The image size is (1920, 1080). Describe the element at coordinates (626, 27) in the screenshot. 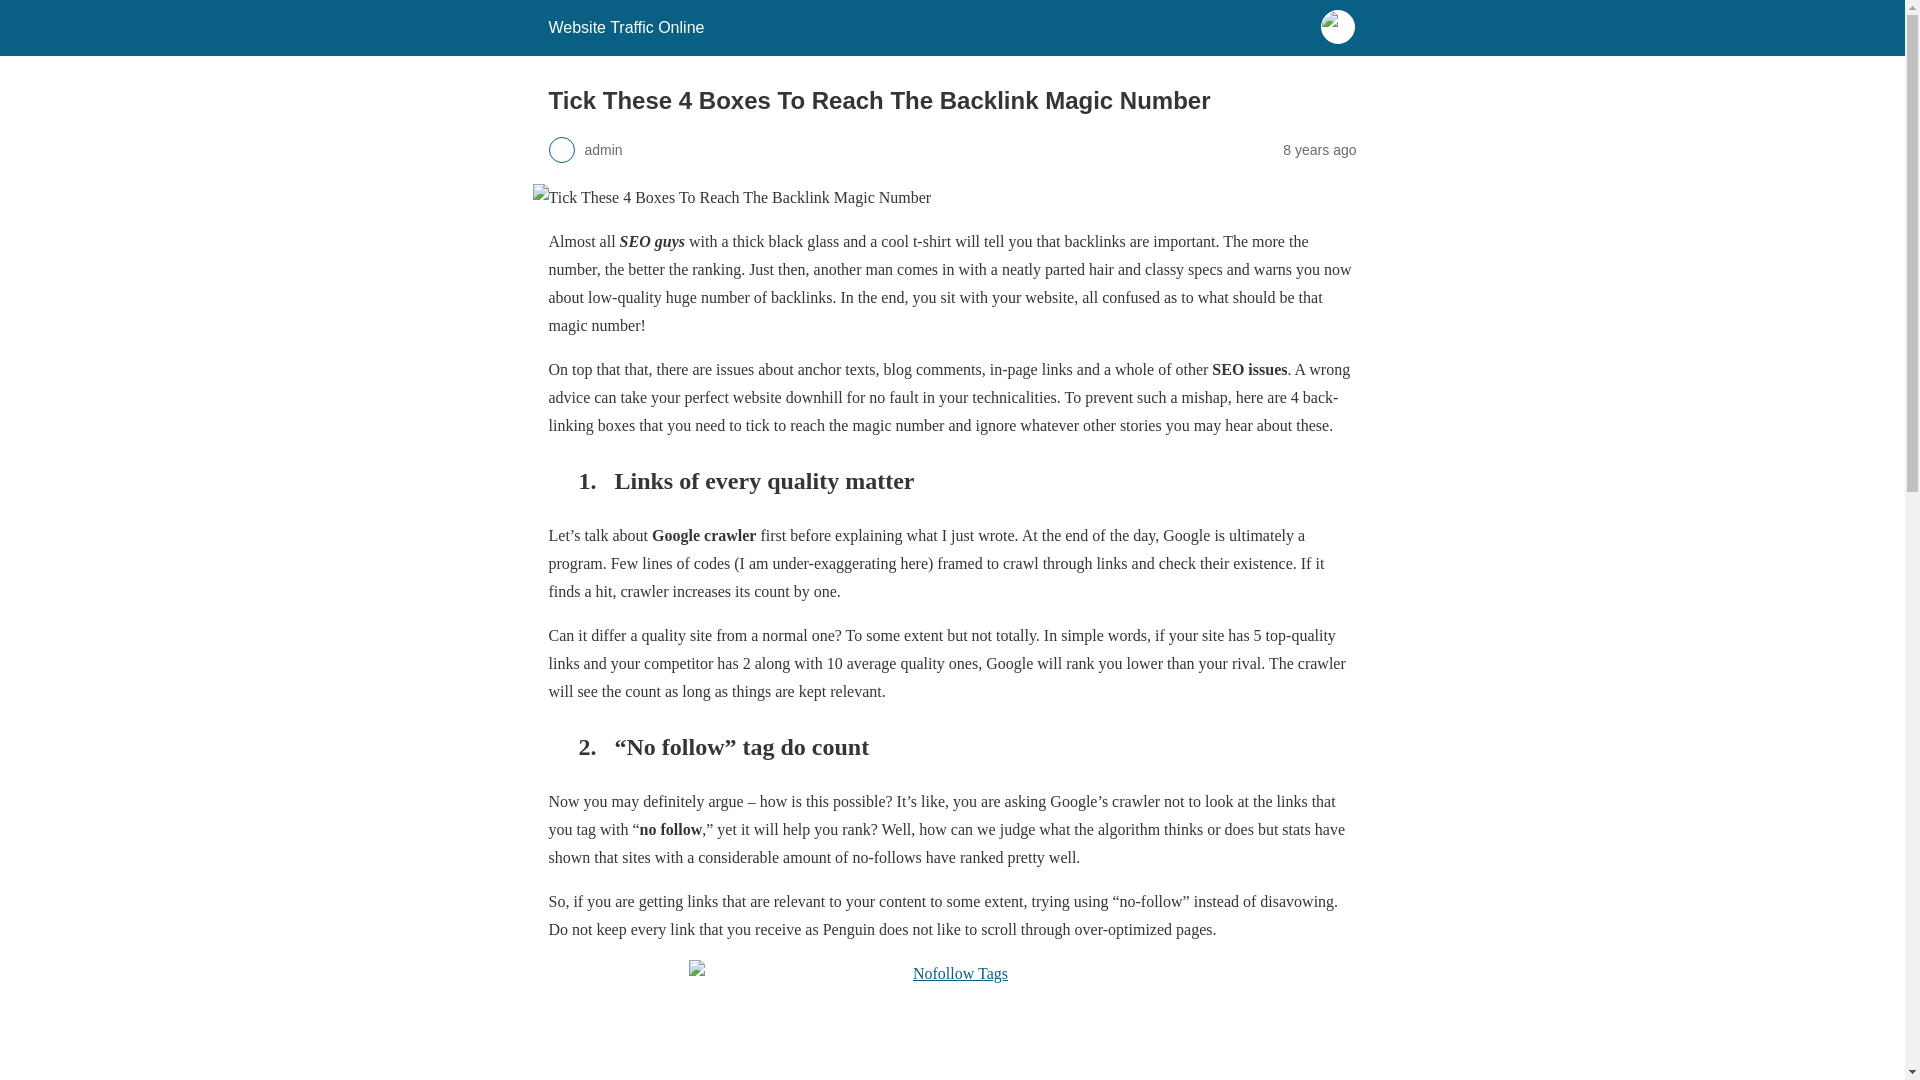

I see `Website Traffic Online` at that location.